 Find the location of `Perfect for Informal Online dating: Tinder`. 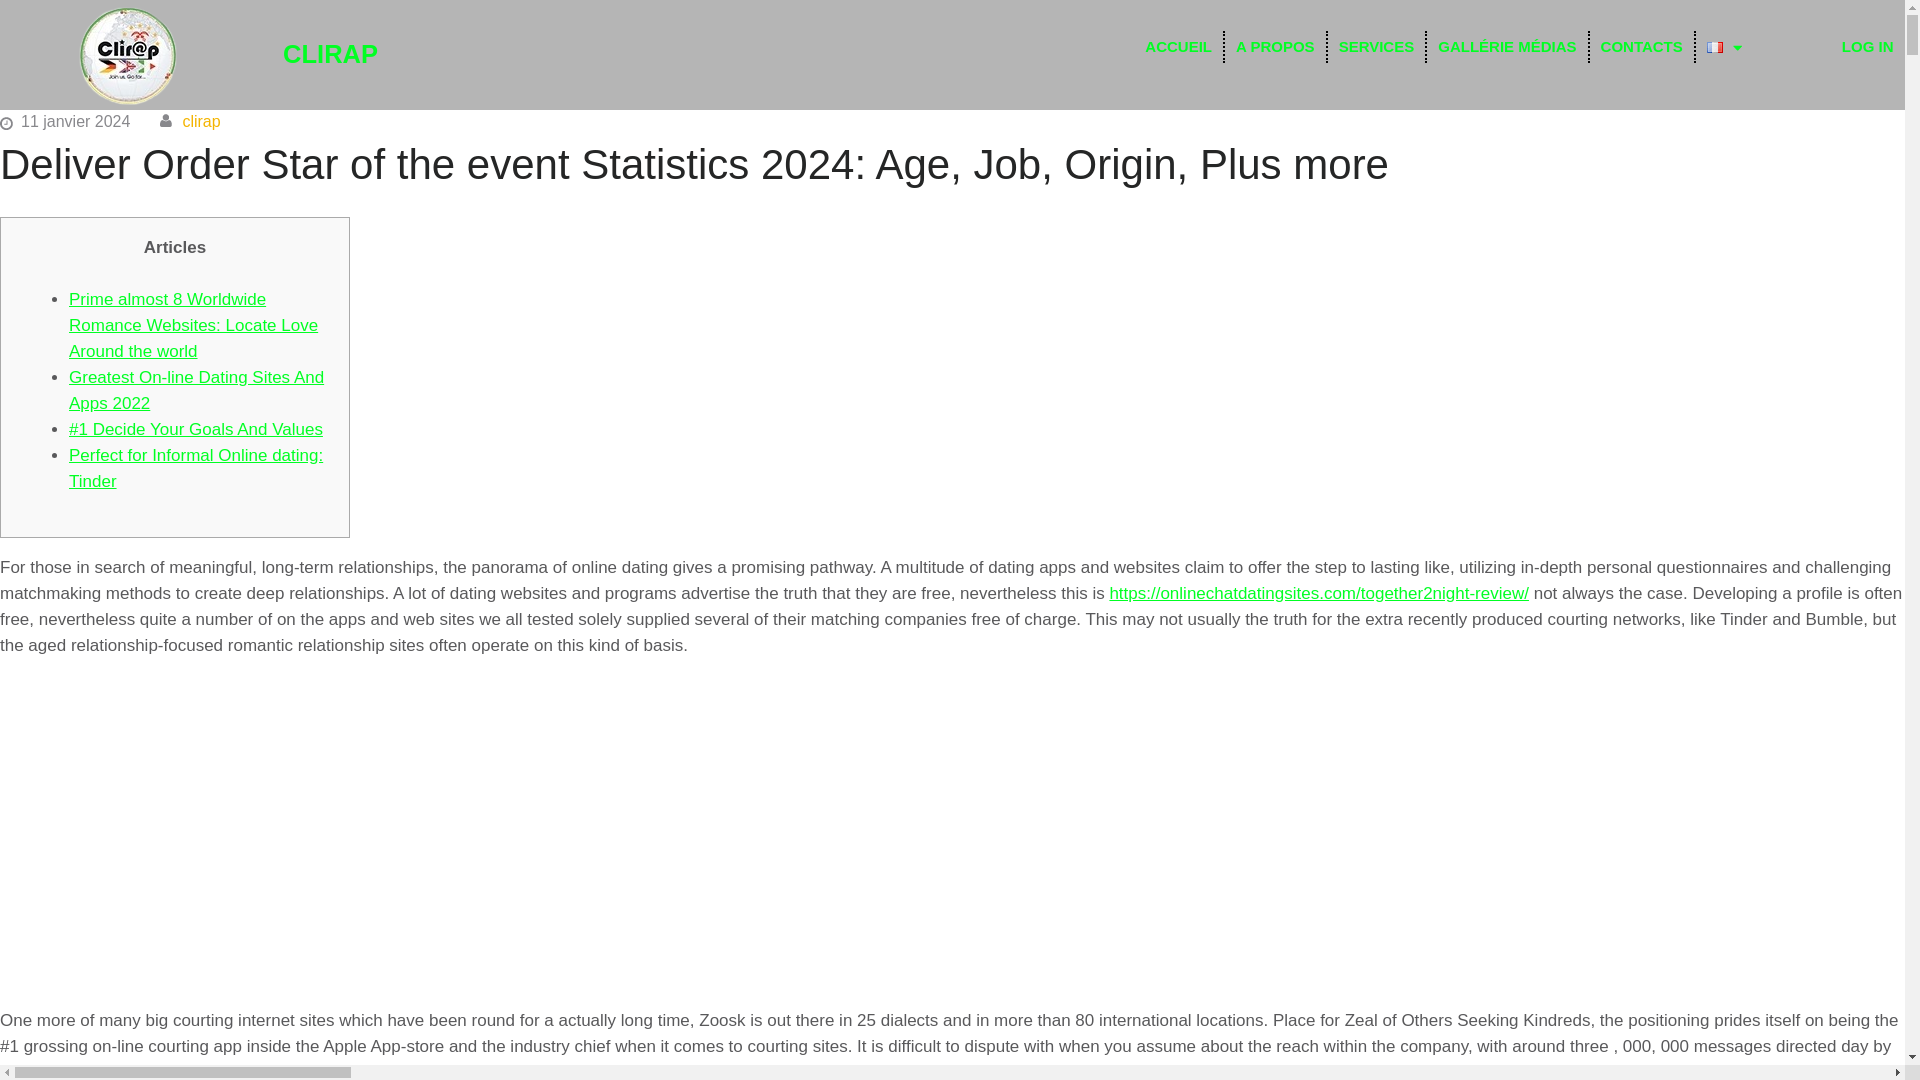

Perfect for Informal Online dating: Tinder is located at coordinates (196, 468).